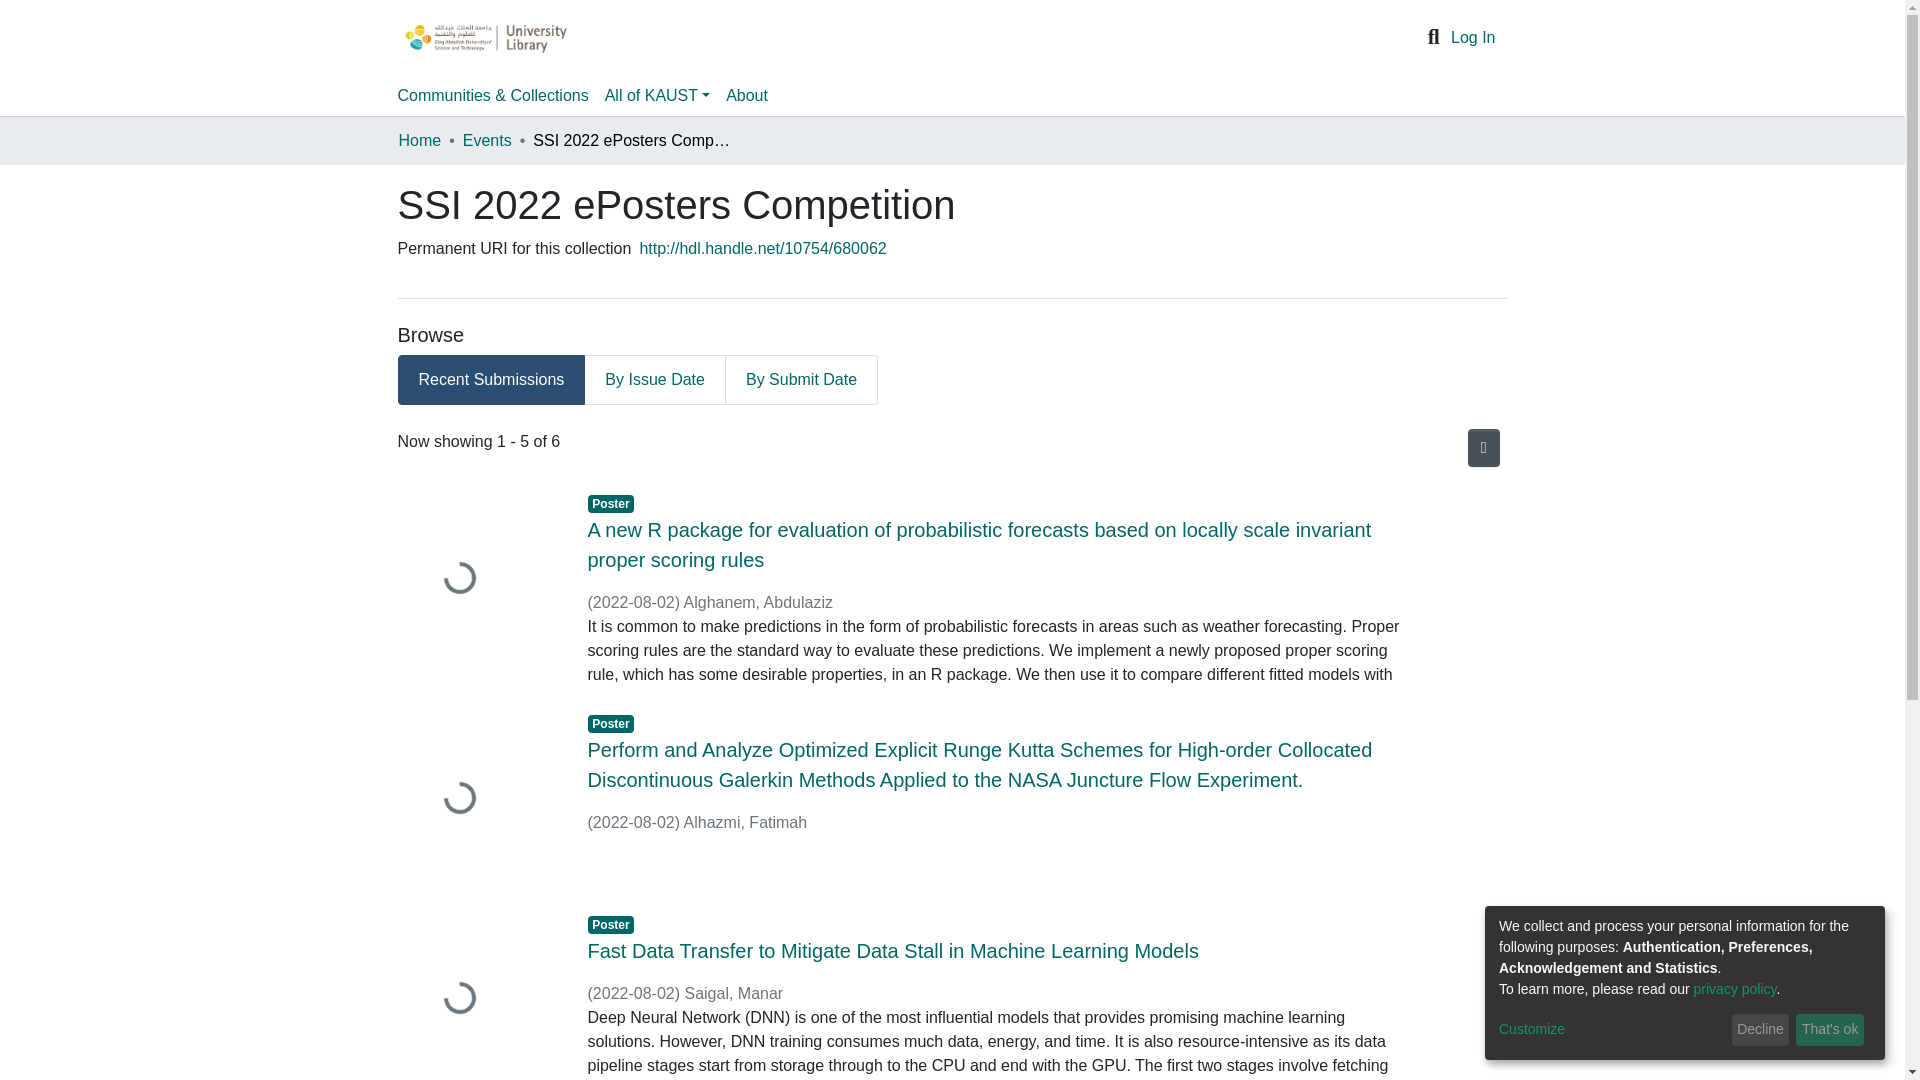 This screenshot has width=1920, height=1080. I want to click on By Issue Date, so click(654, 380).